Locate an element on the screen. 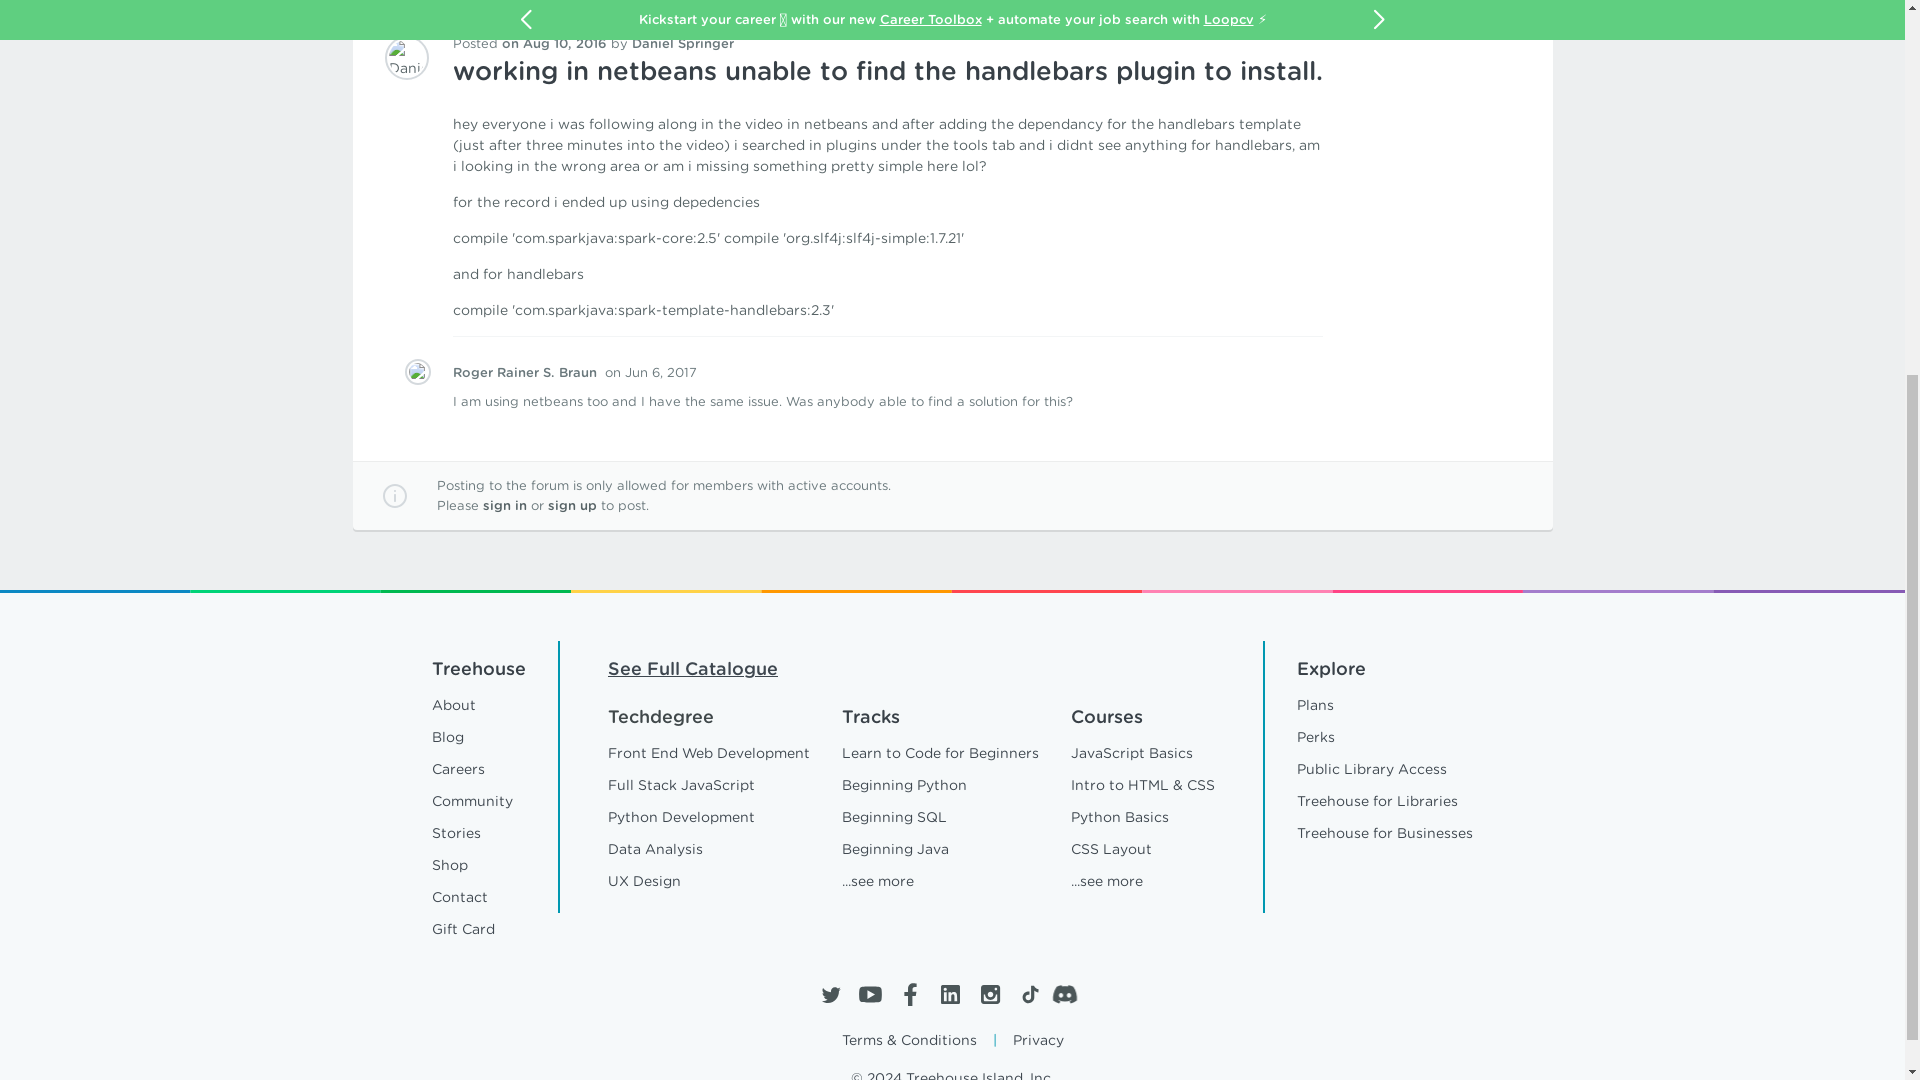 The height and width of the screenshot is (1080, 1920). LinkedIn is located at coordinates (949, 994).